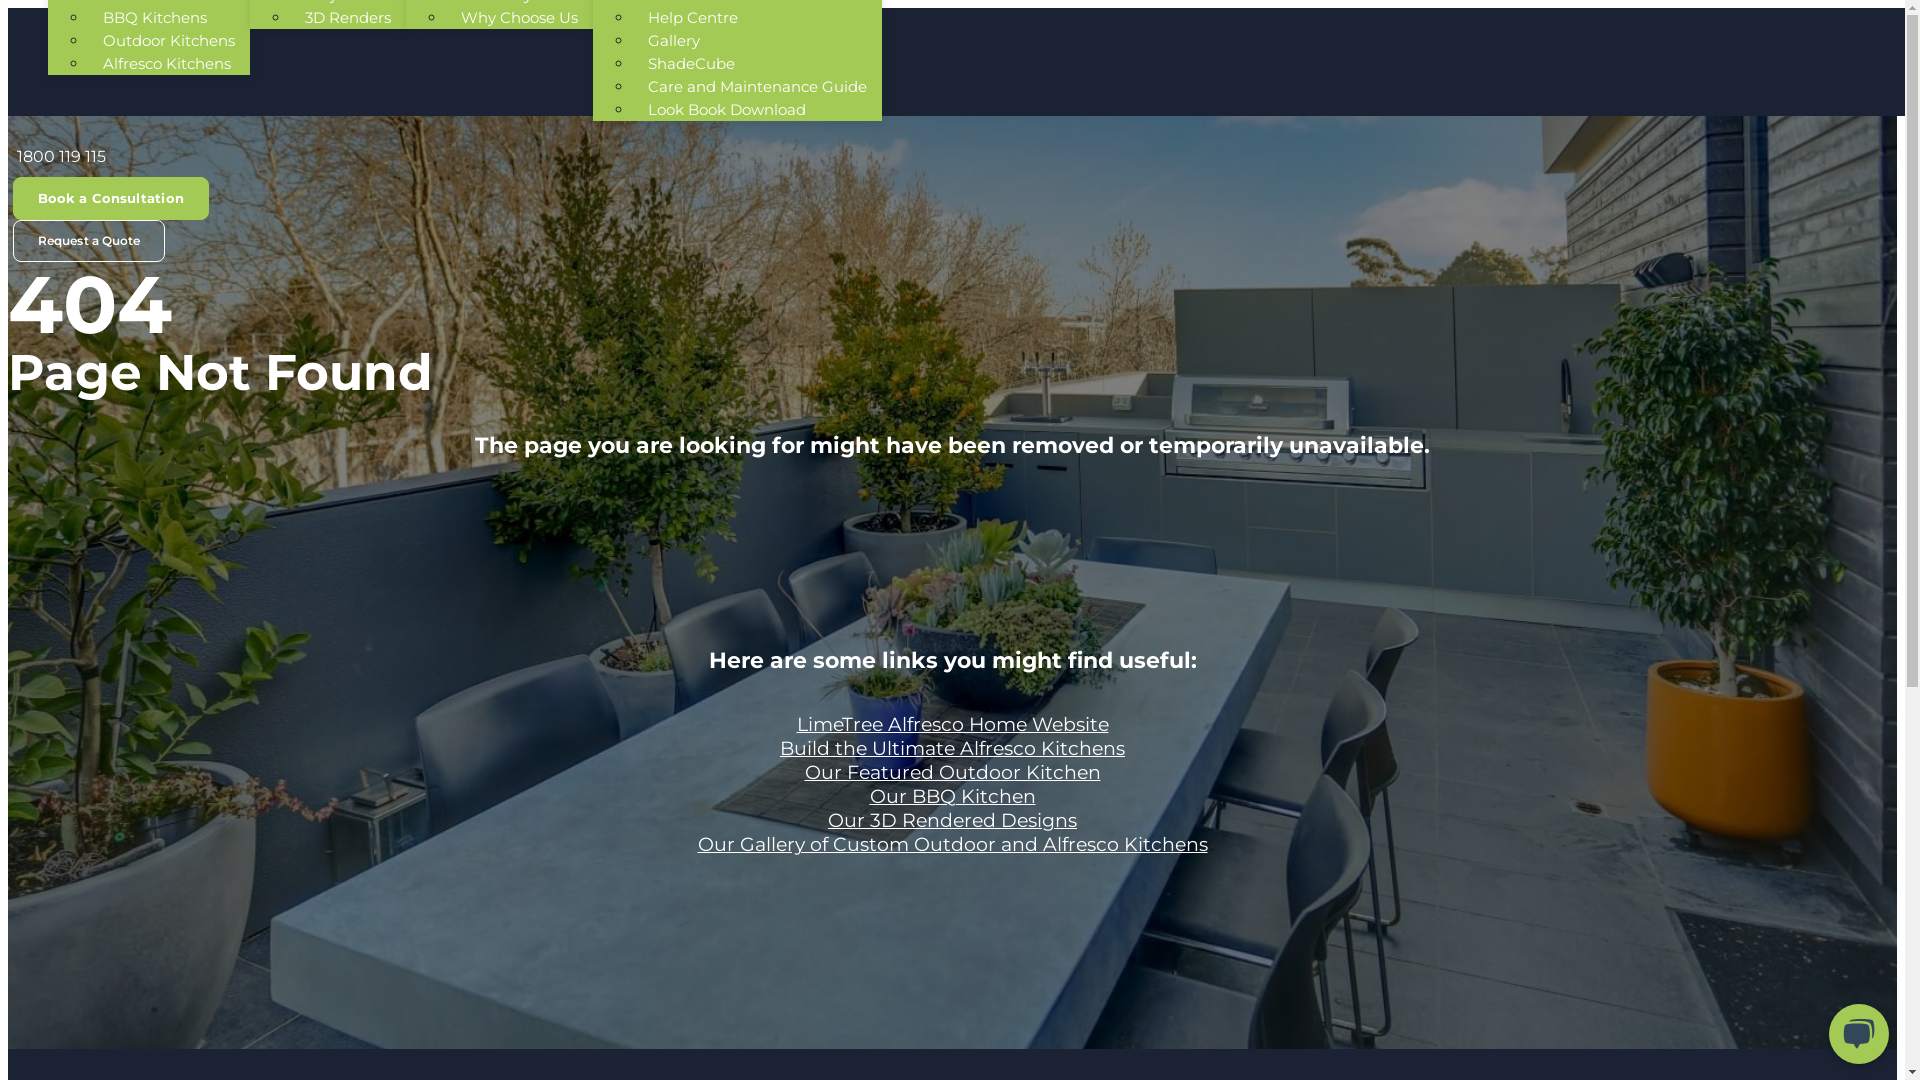  Describe the element at coordinates (89, 241) in the screenshot. I see `Request a Quote` at that location.